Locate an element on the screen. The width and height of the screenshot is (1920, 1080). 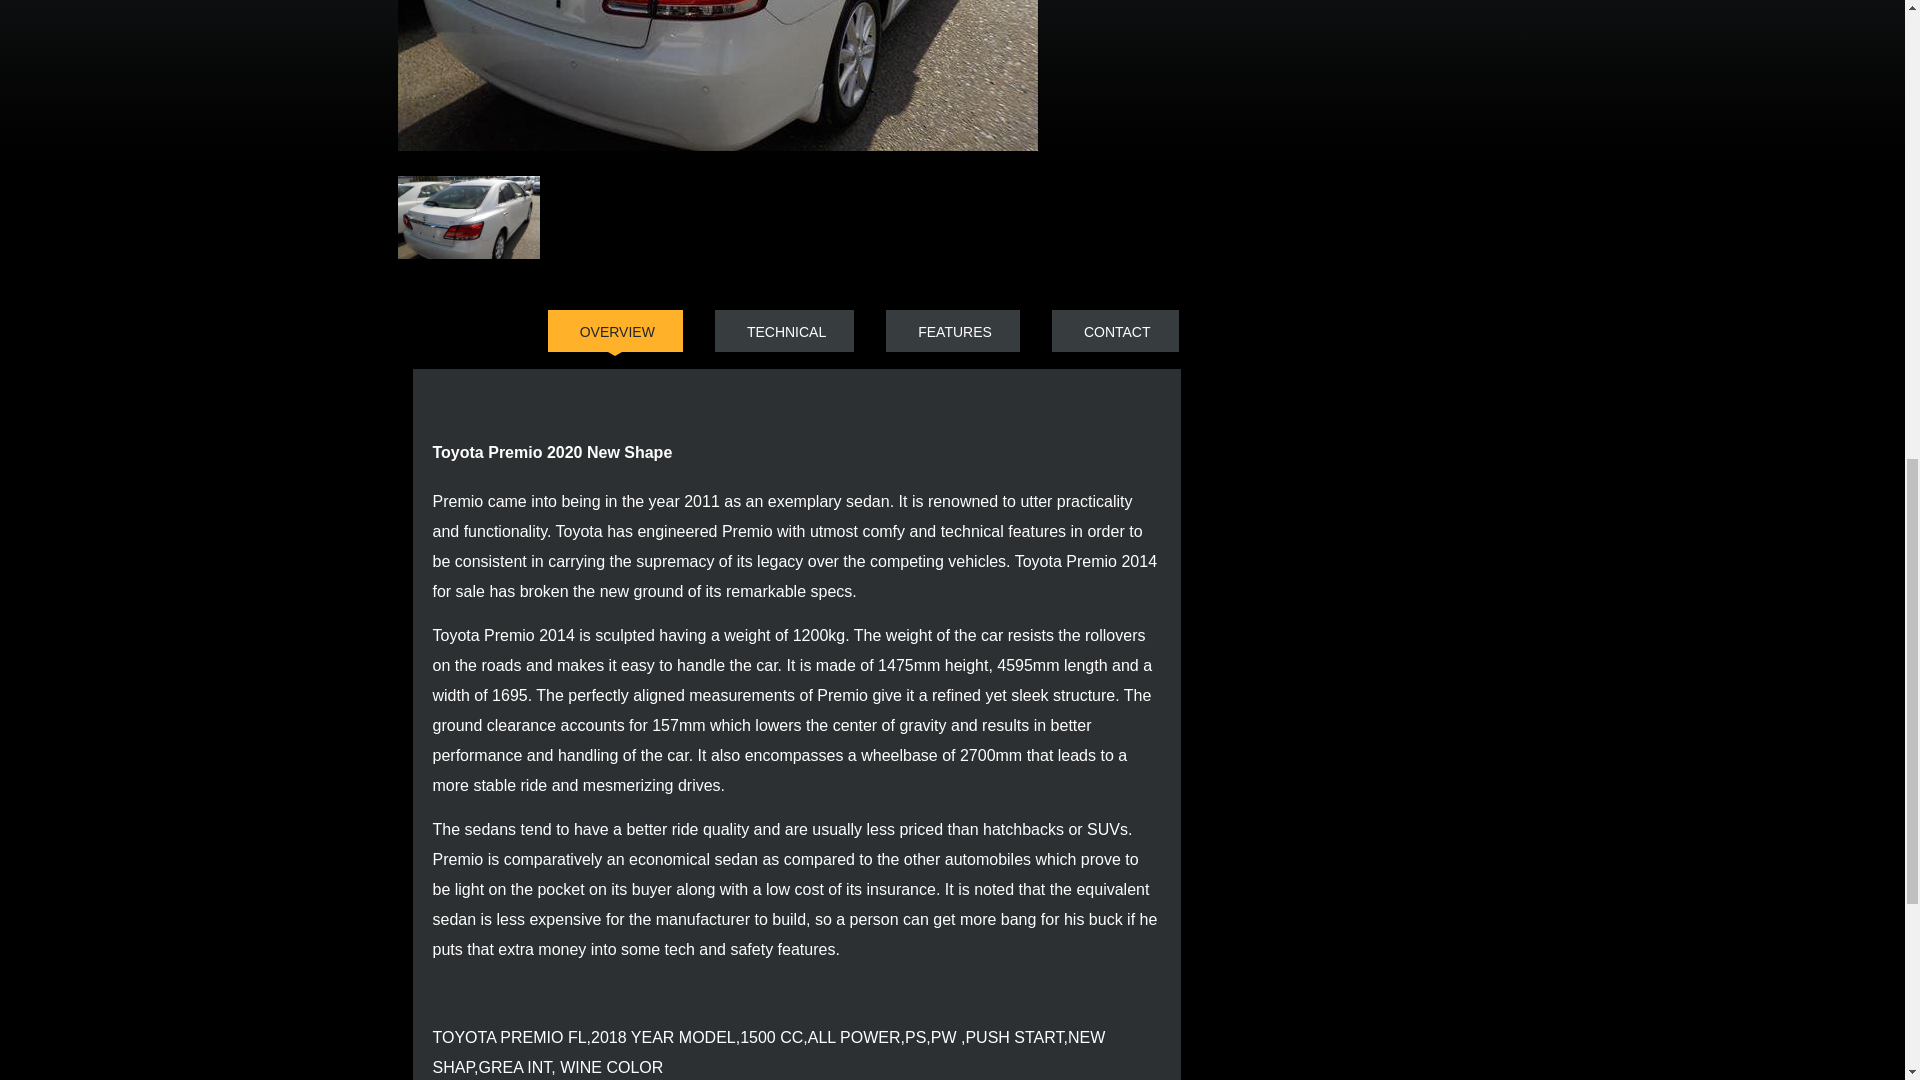
CONTACT is located at coordinates (1115, 330).